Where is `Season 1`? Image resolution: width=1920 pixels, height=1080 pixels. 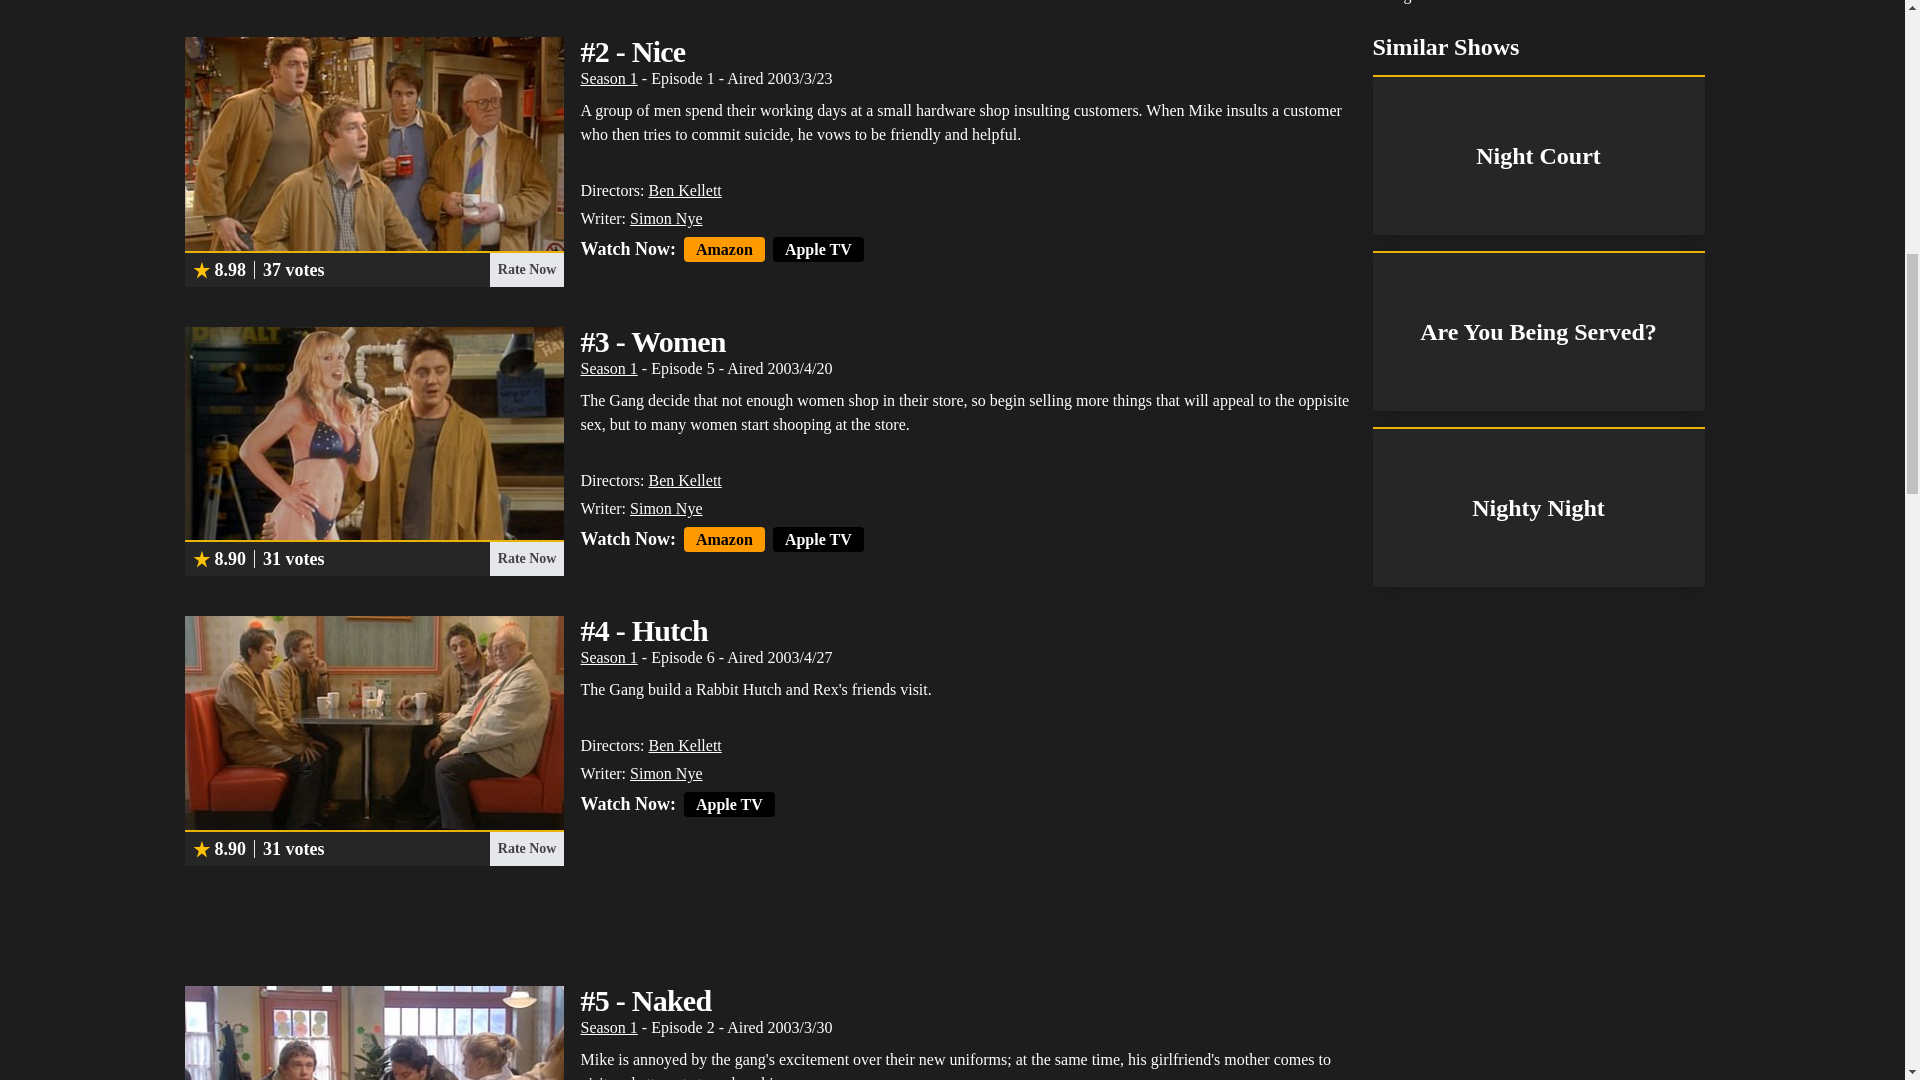 Season 1 is located at coordinates (608, 658).